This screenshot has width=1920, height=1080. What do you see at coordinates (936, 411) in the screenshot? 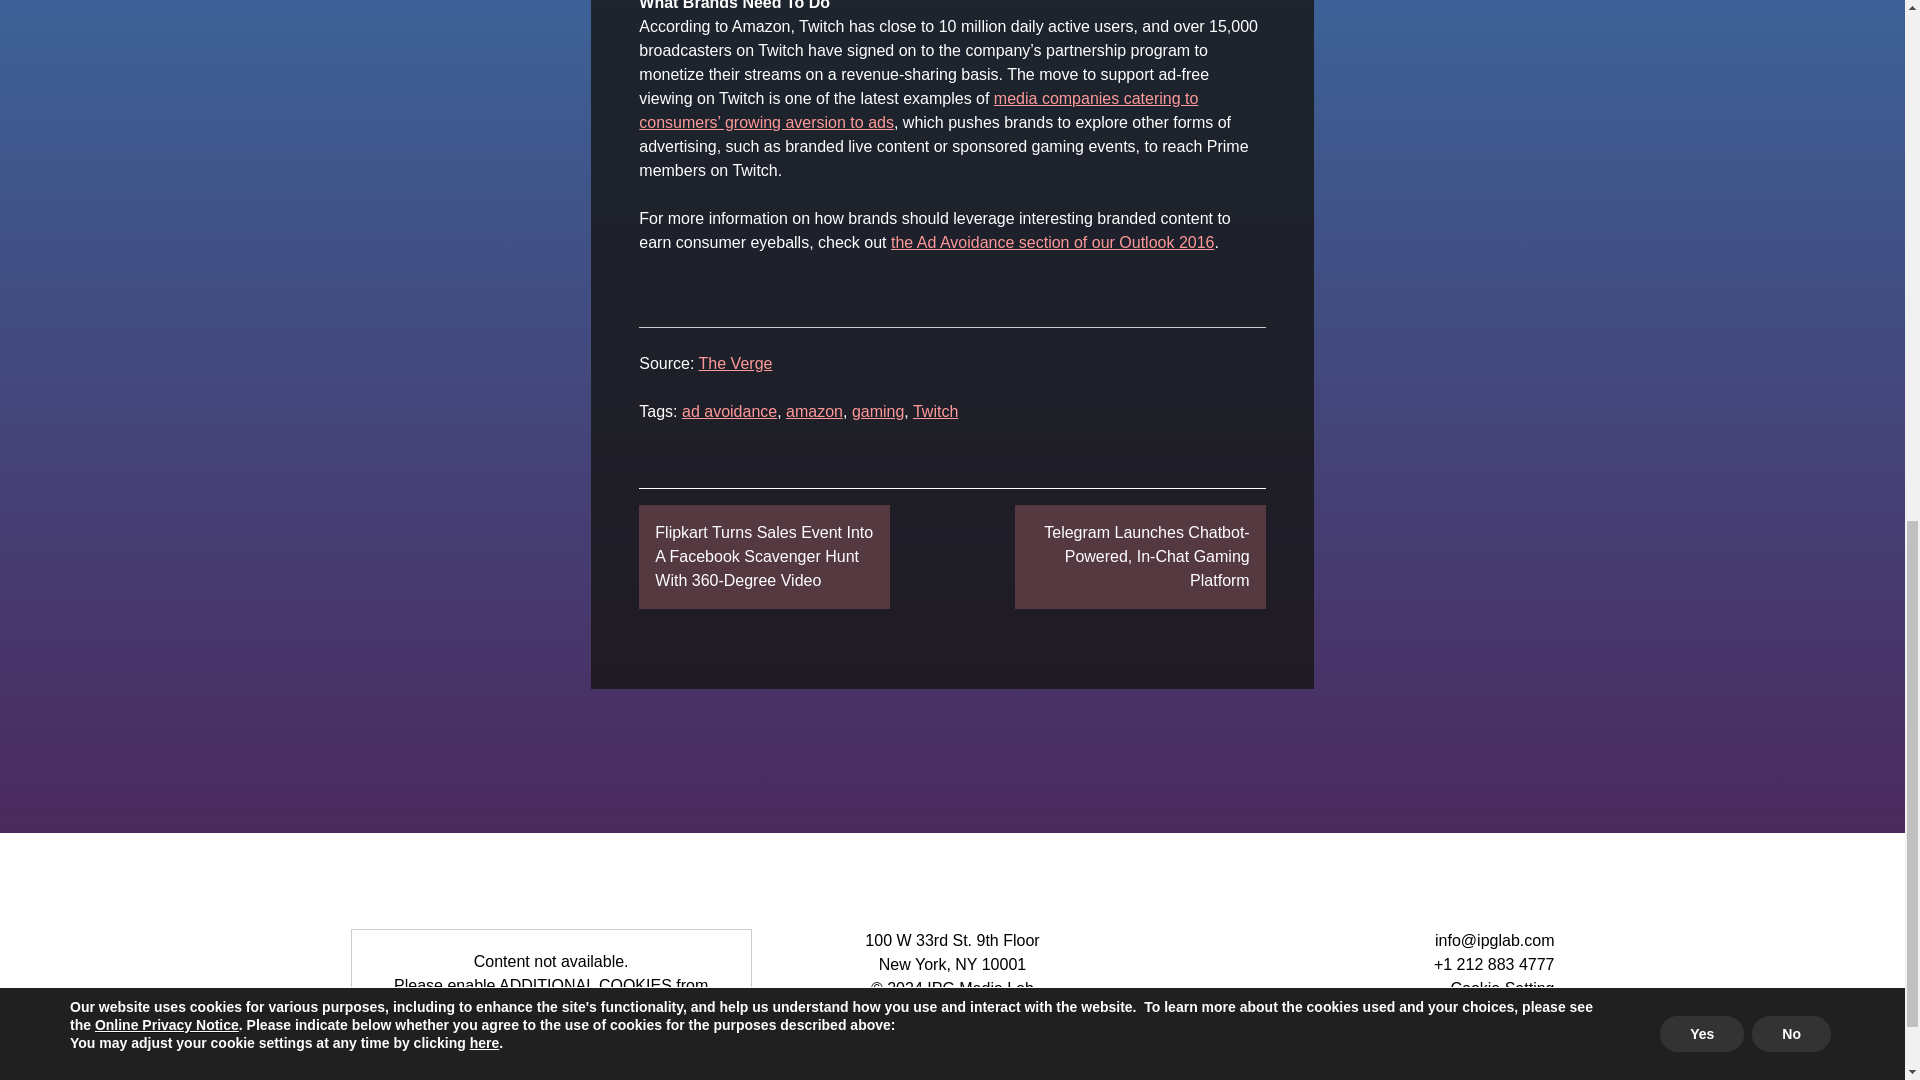
I see `Twitch` at bounding box center [936, 411].